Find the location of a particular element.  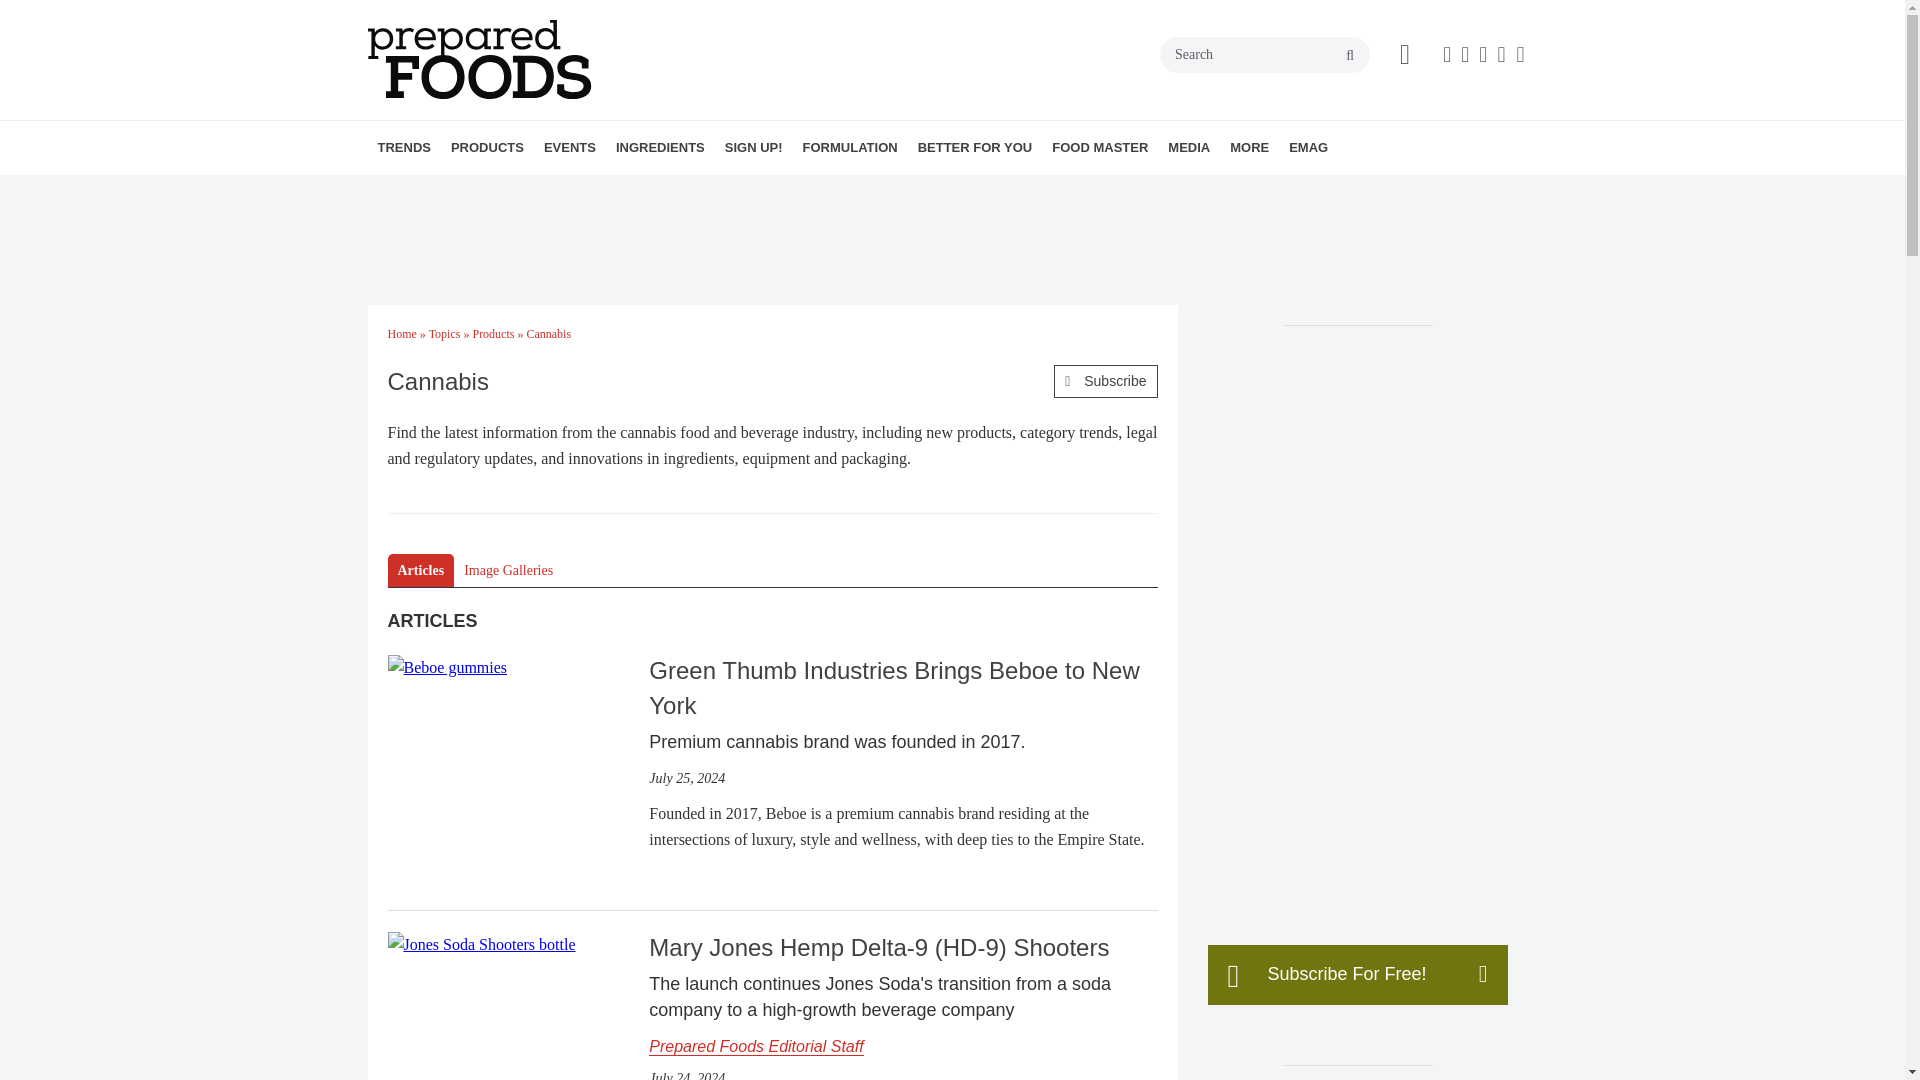

FEATURED PRODUCTS is located at coordinates (626, 191).